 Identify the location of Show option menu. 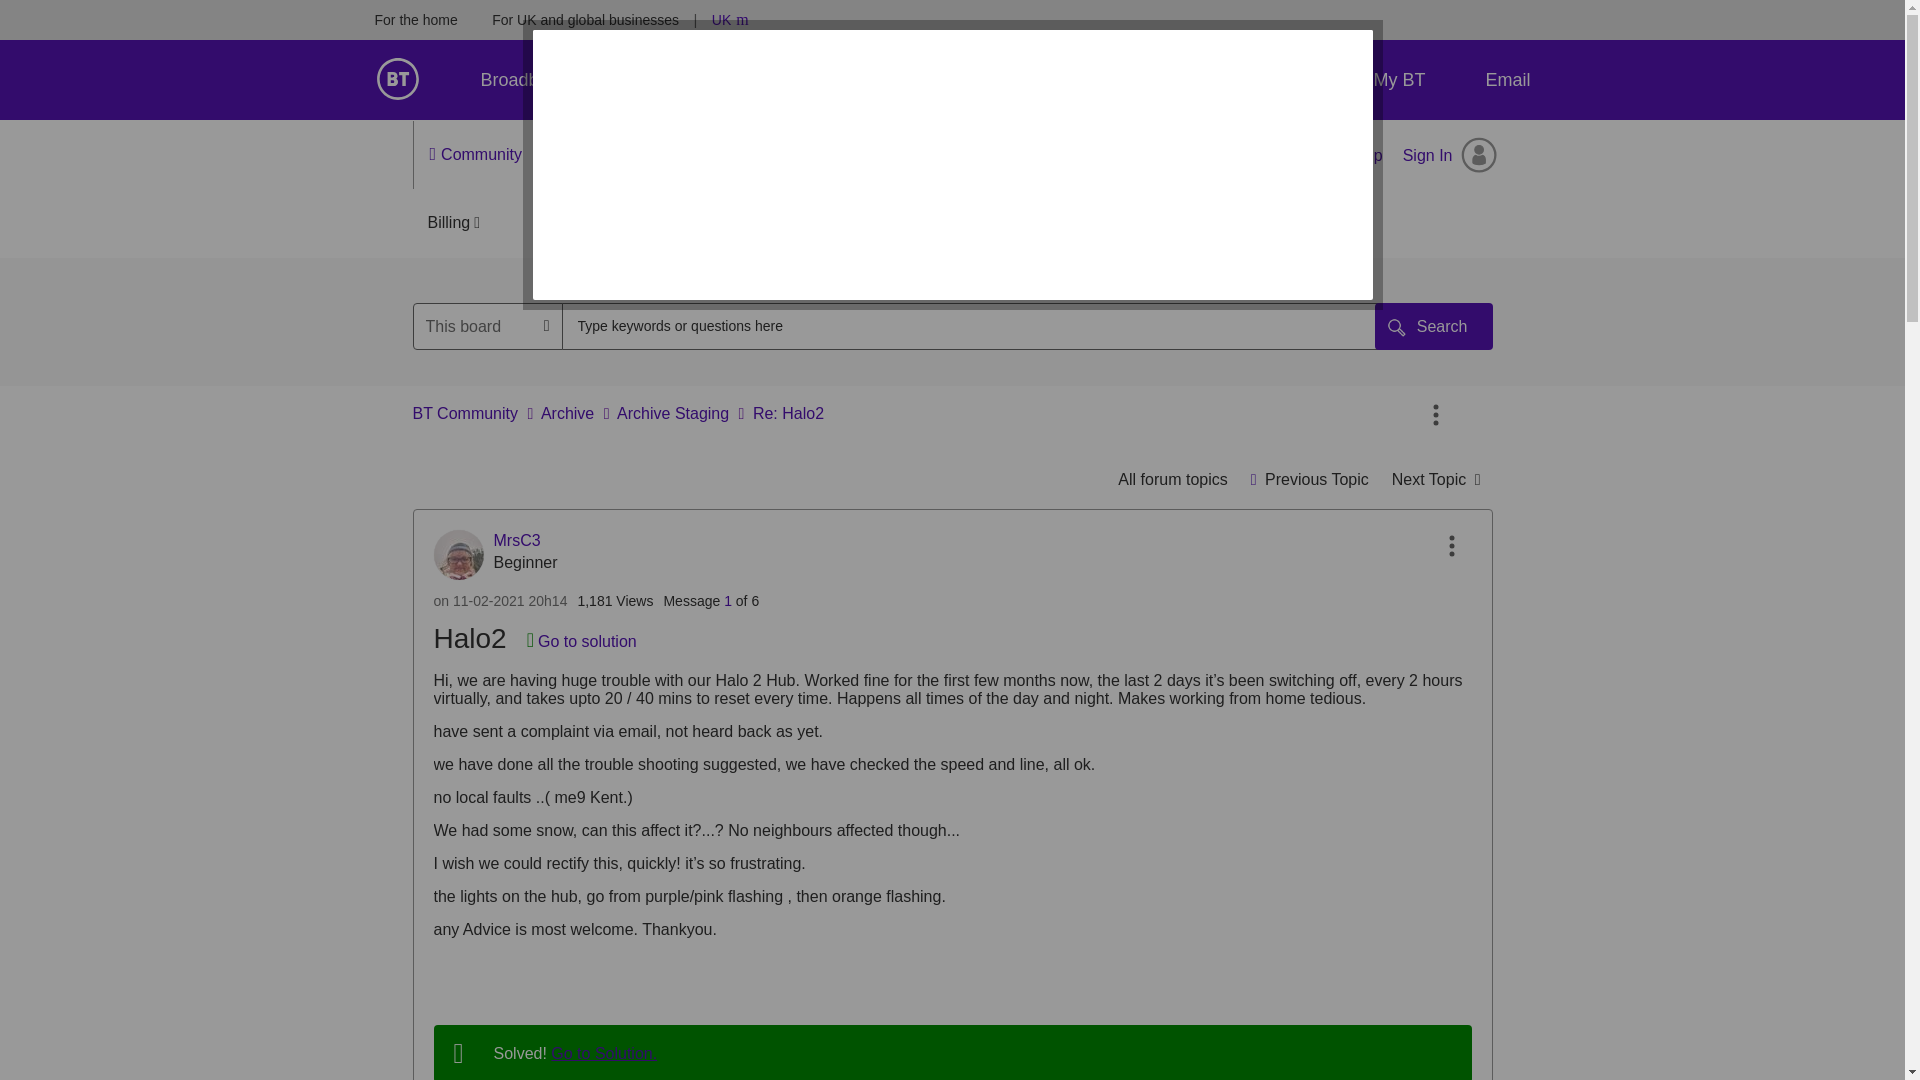
(1451, 546).